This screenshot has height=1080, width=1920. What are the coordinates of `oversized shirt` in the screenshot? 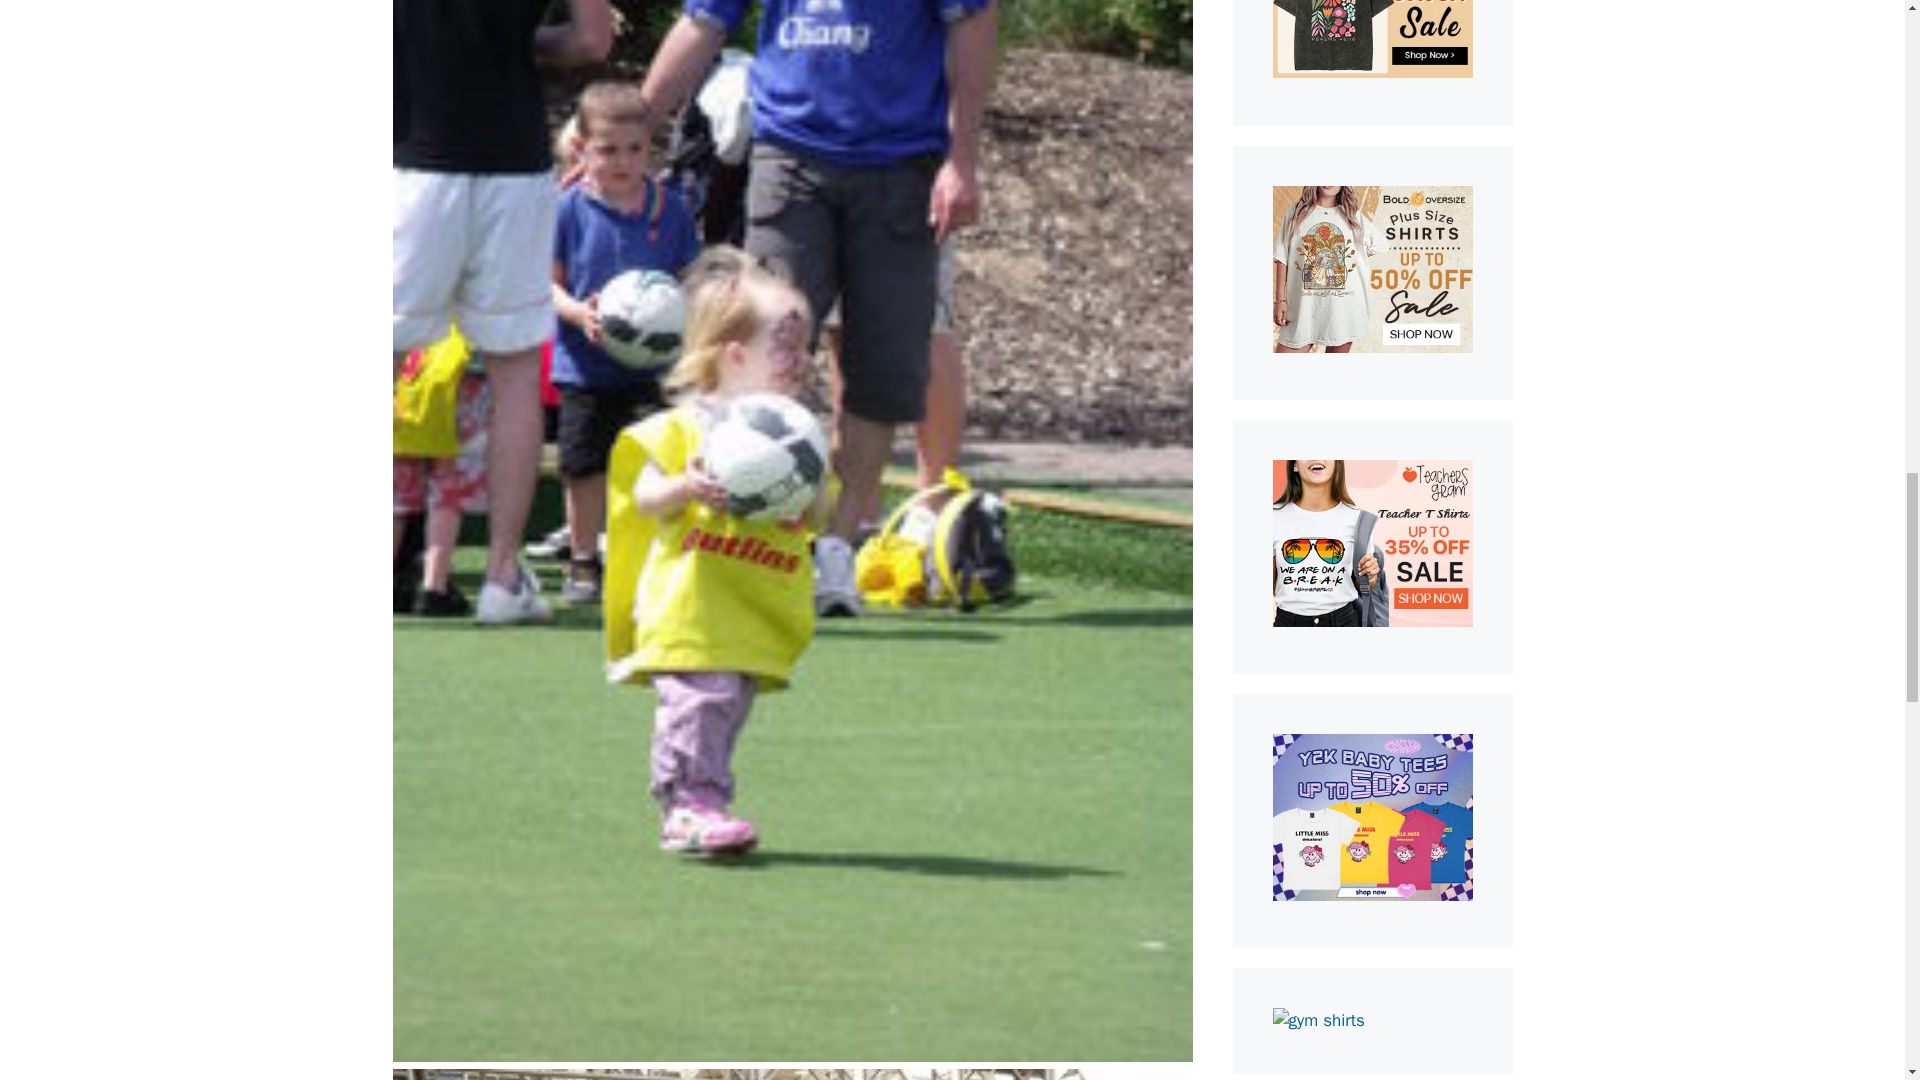 It's located at (1372, 346).